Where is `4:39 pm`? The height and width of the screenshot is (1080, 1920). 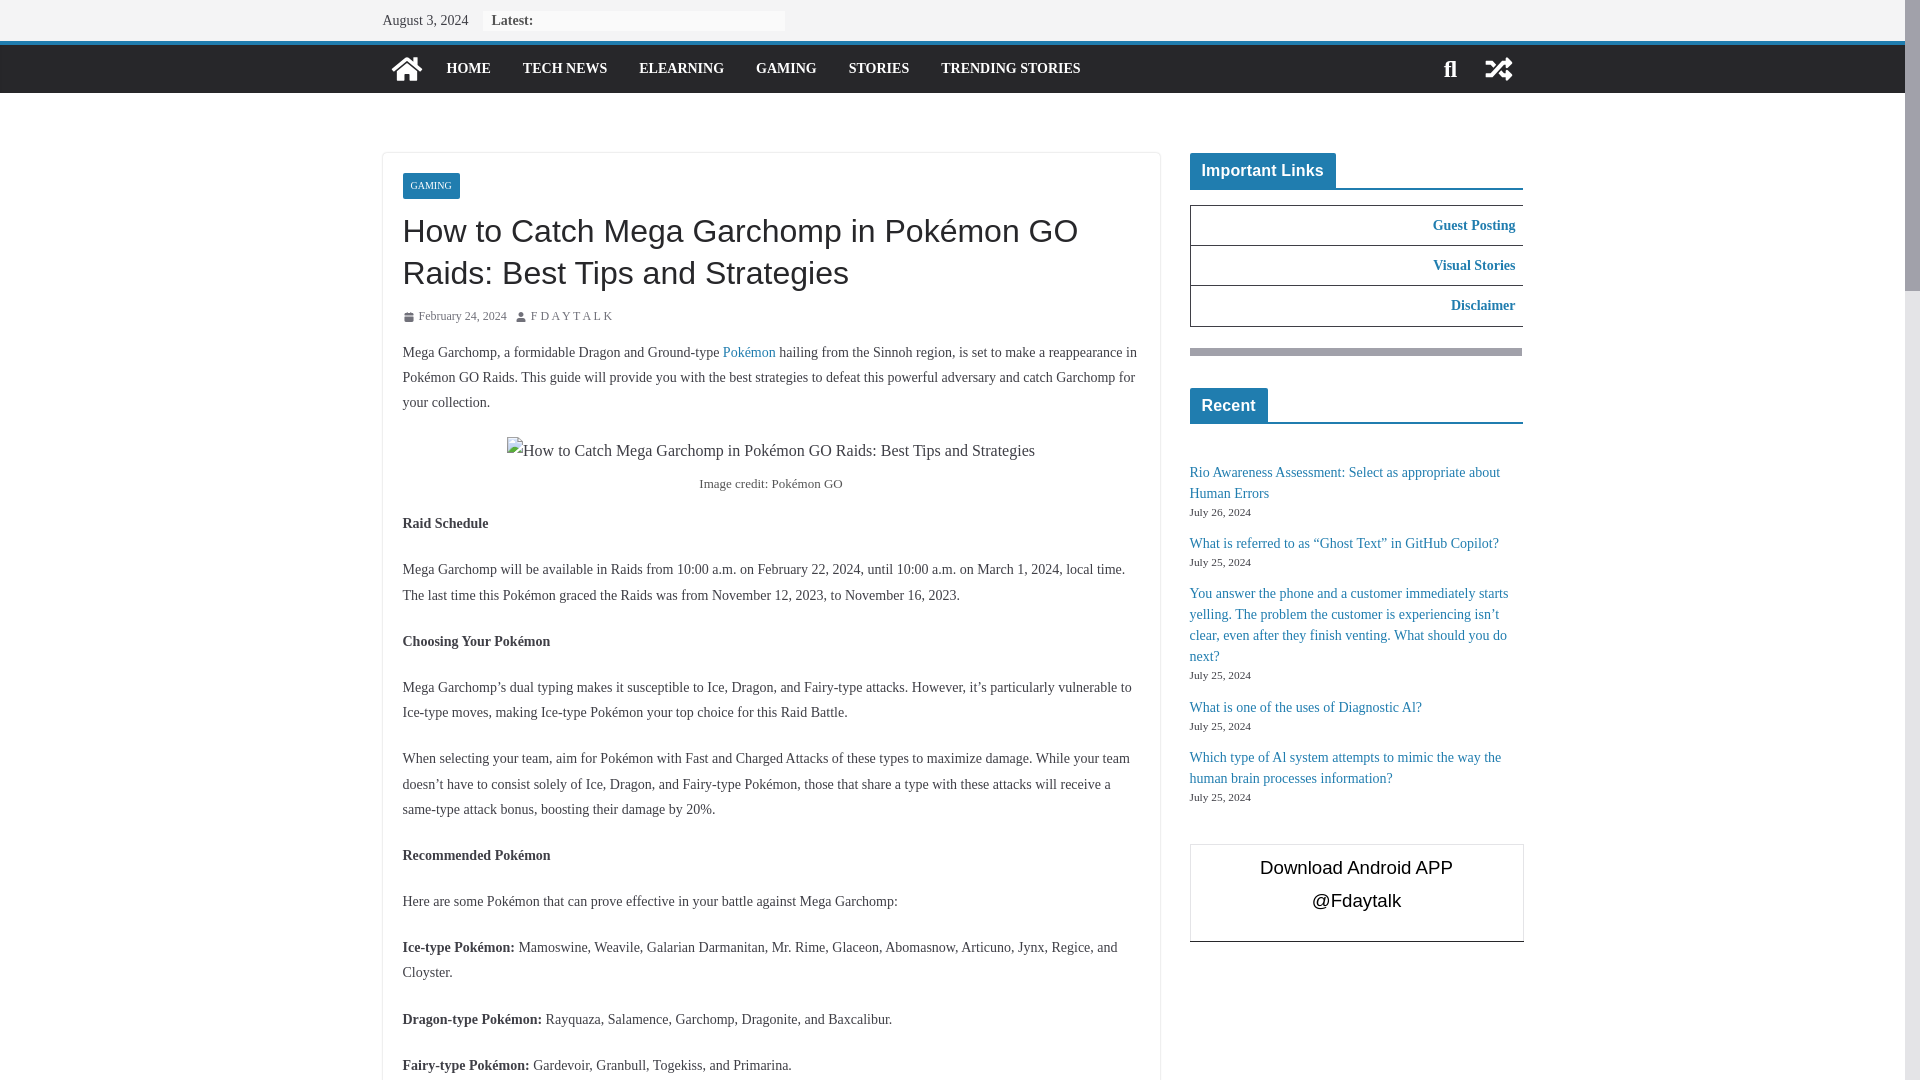 4:39 pm is located at coordinates (454, 316).